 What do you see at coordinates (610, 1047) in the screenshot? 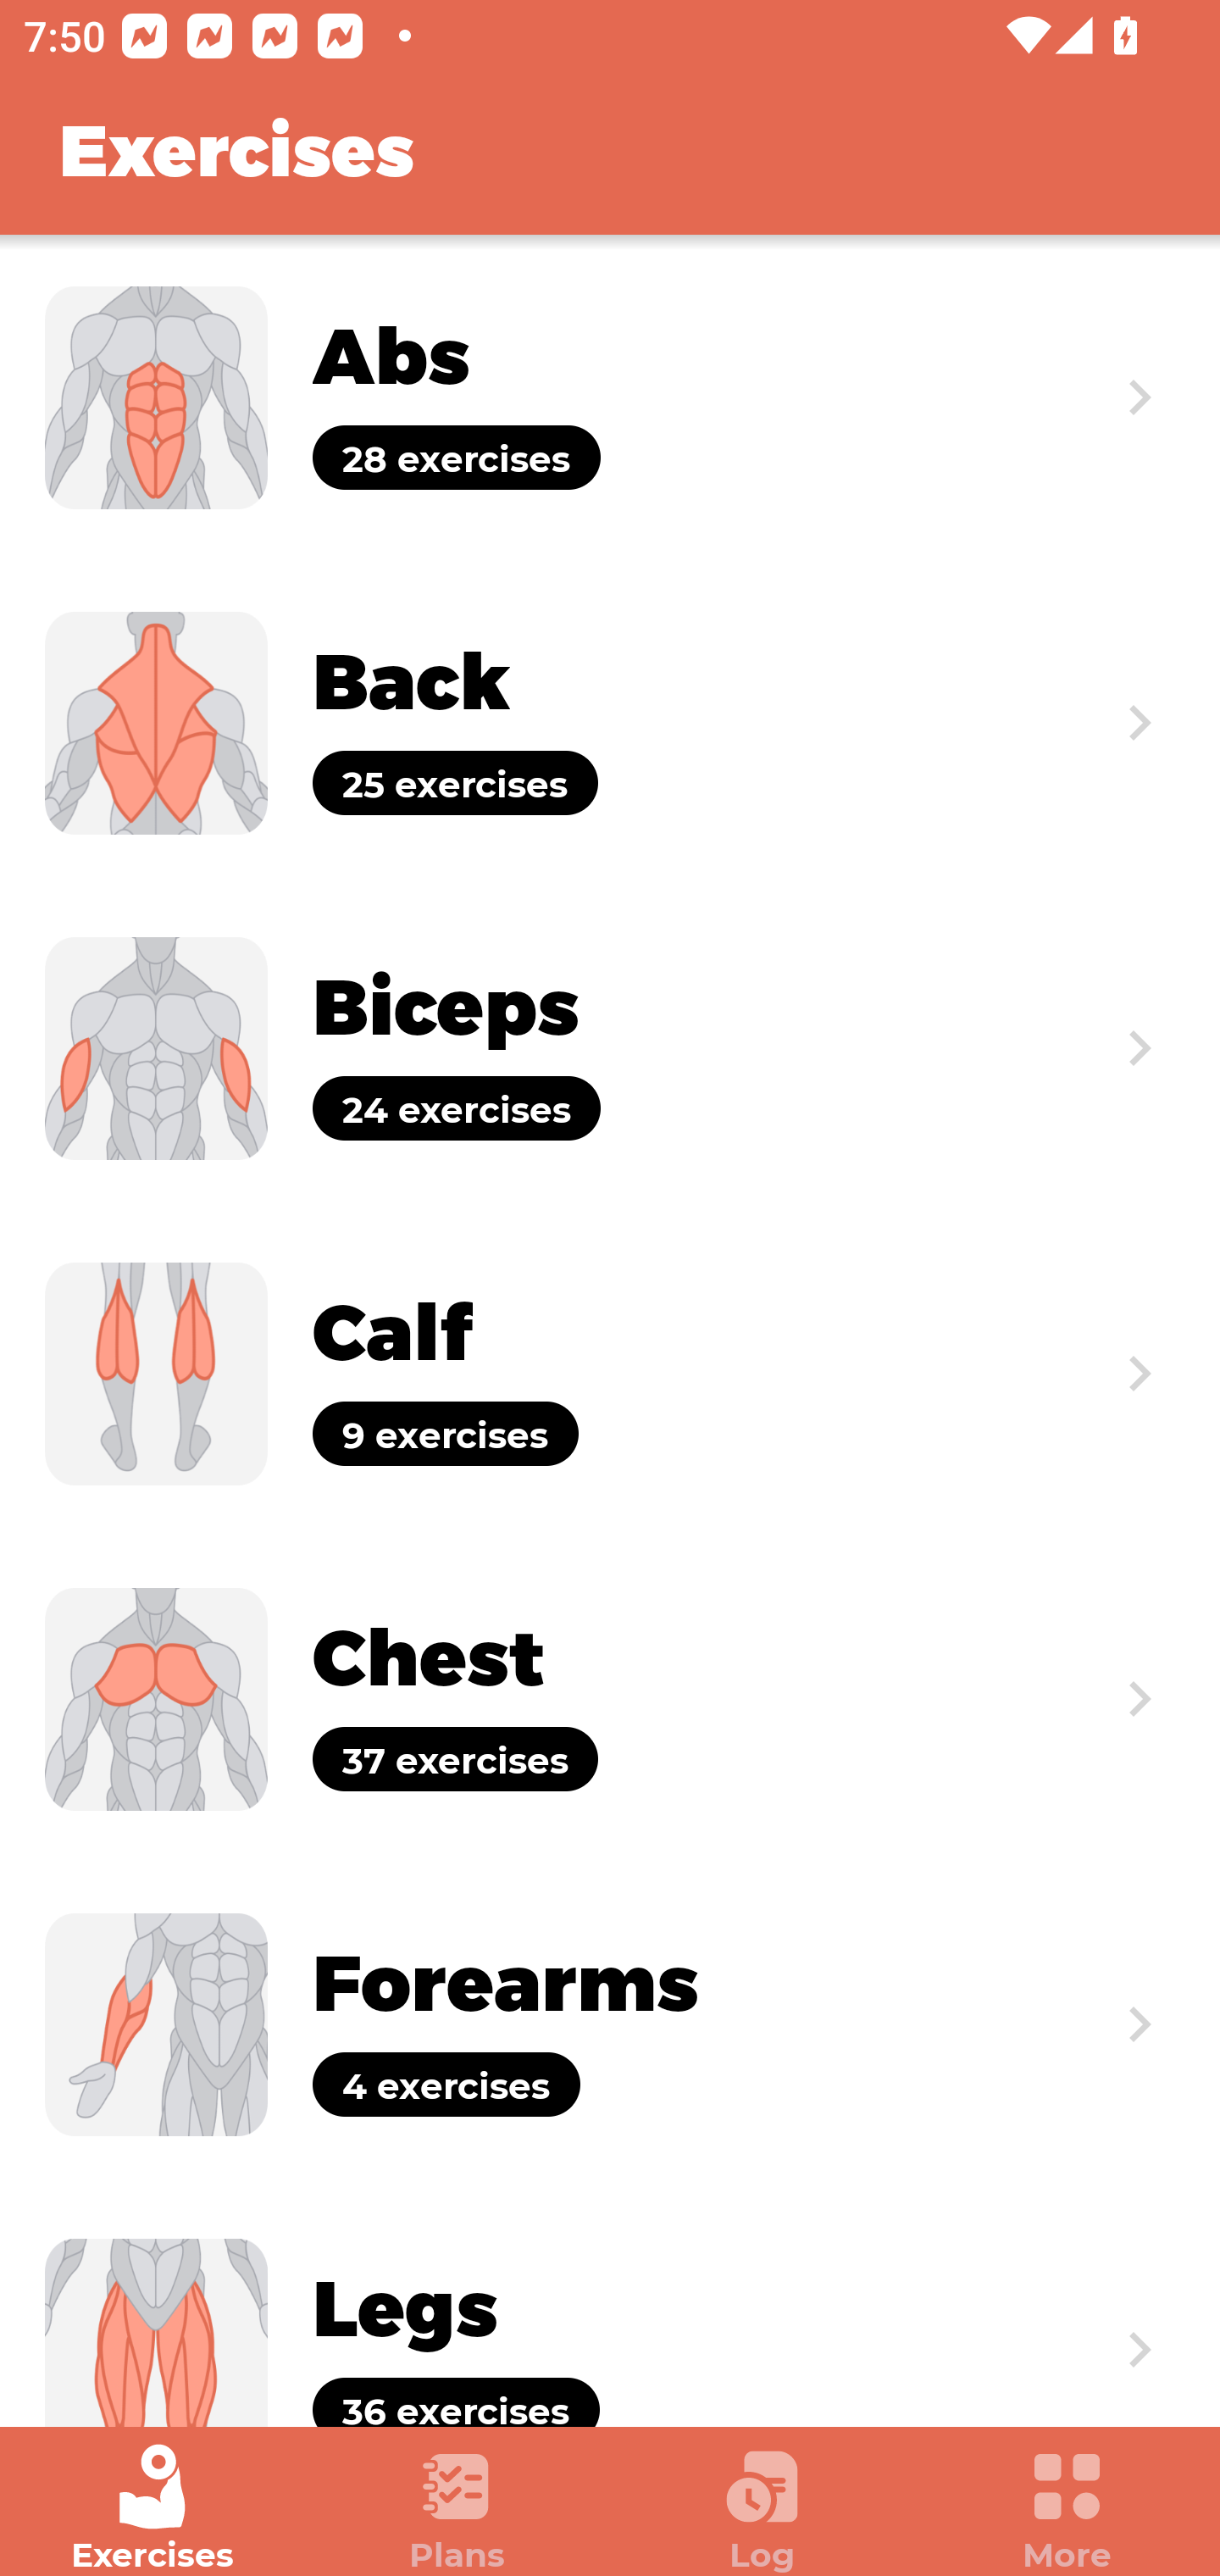
I see `Exercise Biceps 24 exercises` at bounding box center [610, 1047].